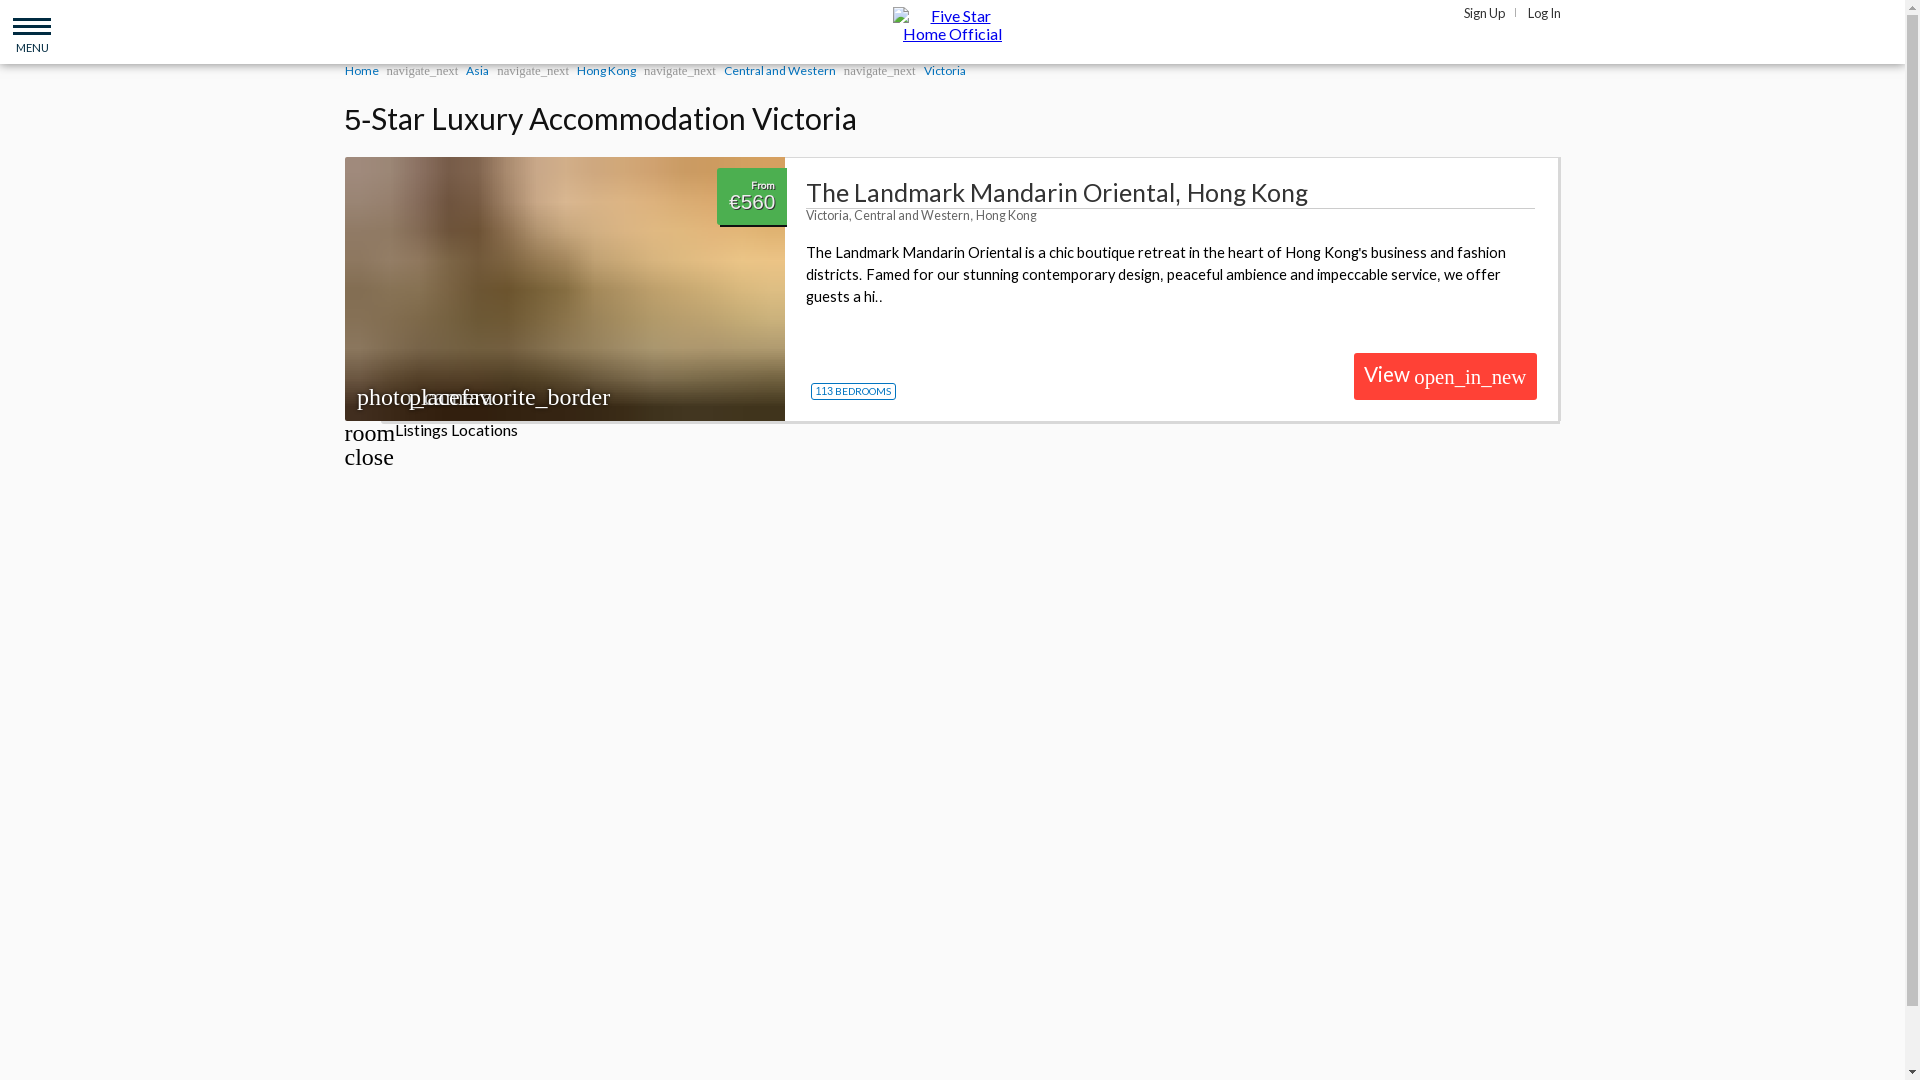 The image size is (1920, 1080). Describe the element at coordinates (944, 70) in the screenshot. I see `Victoria` at that location.